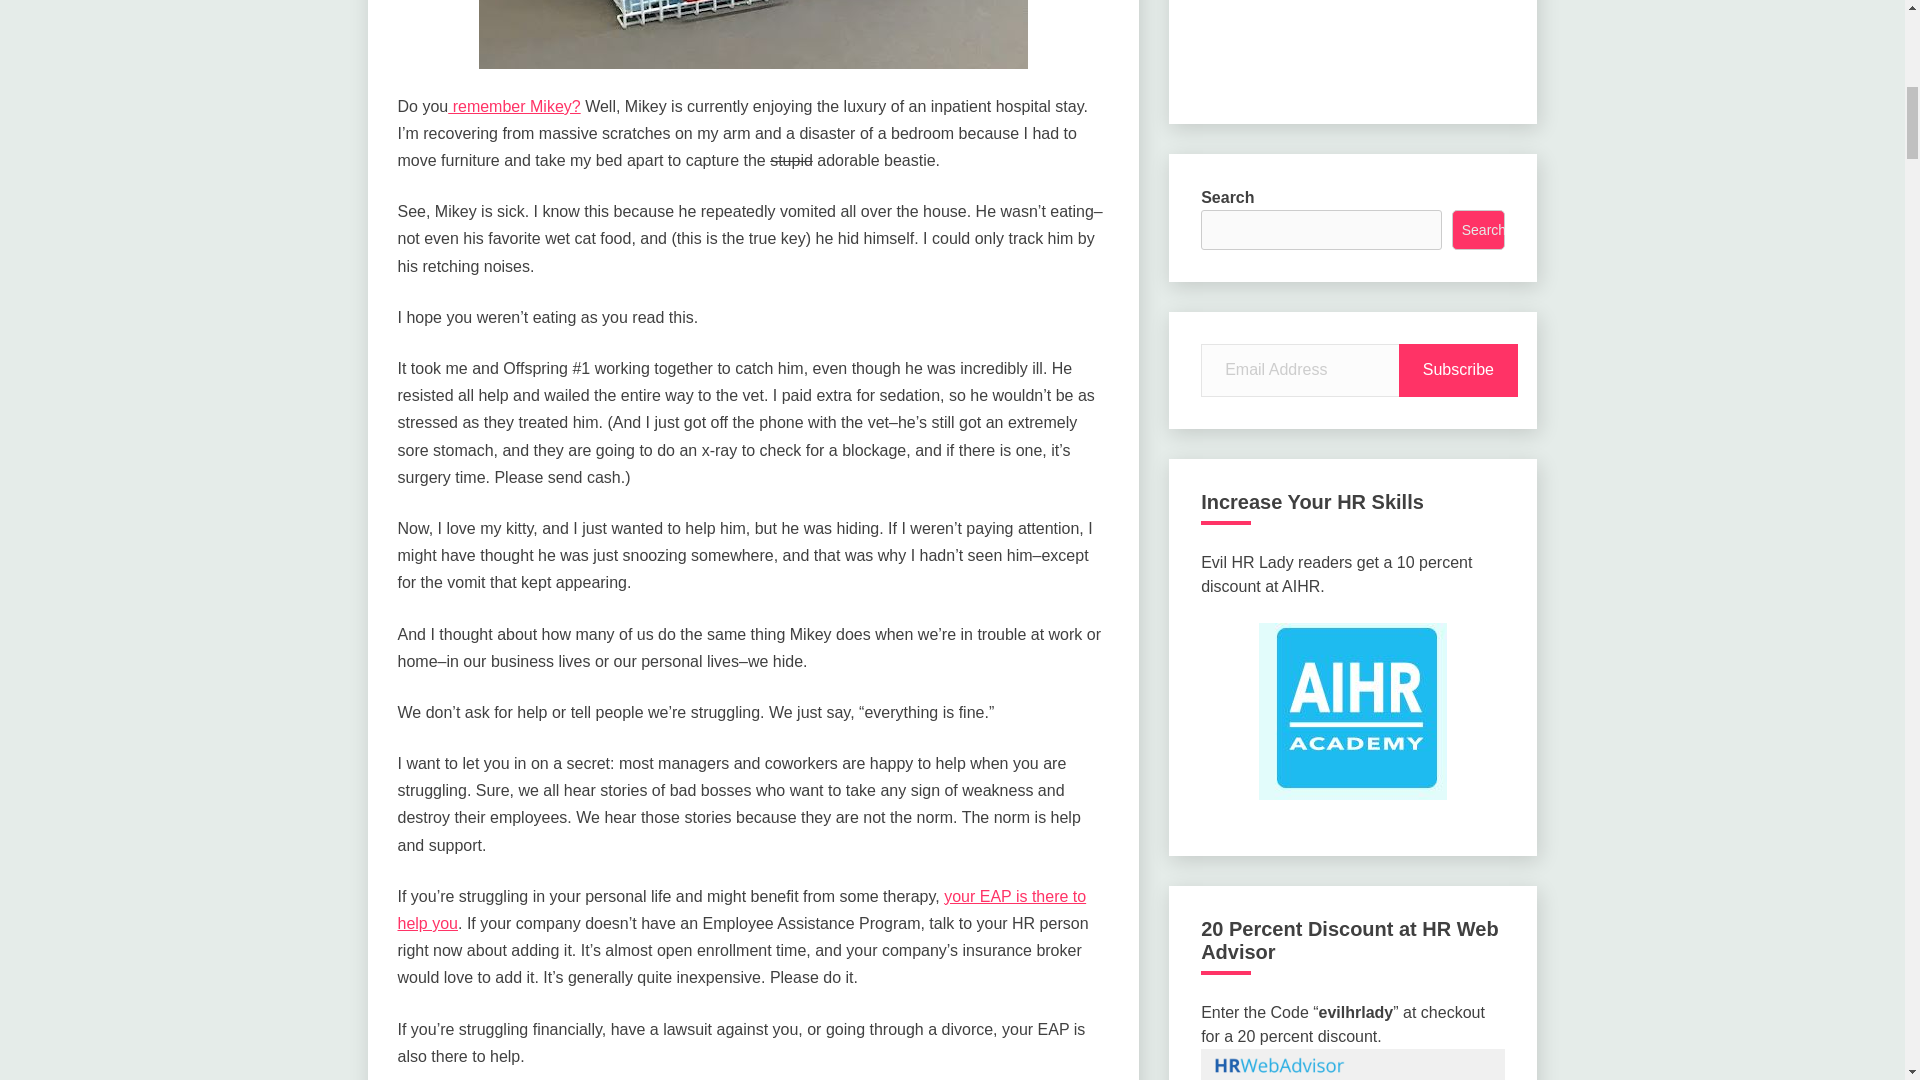 This screenshot has height=1080, width=1920. What do you see at coordinates (1478, 229) in the screenshot?
I see `Search` at bounding box center [1478, 229].